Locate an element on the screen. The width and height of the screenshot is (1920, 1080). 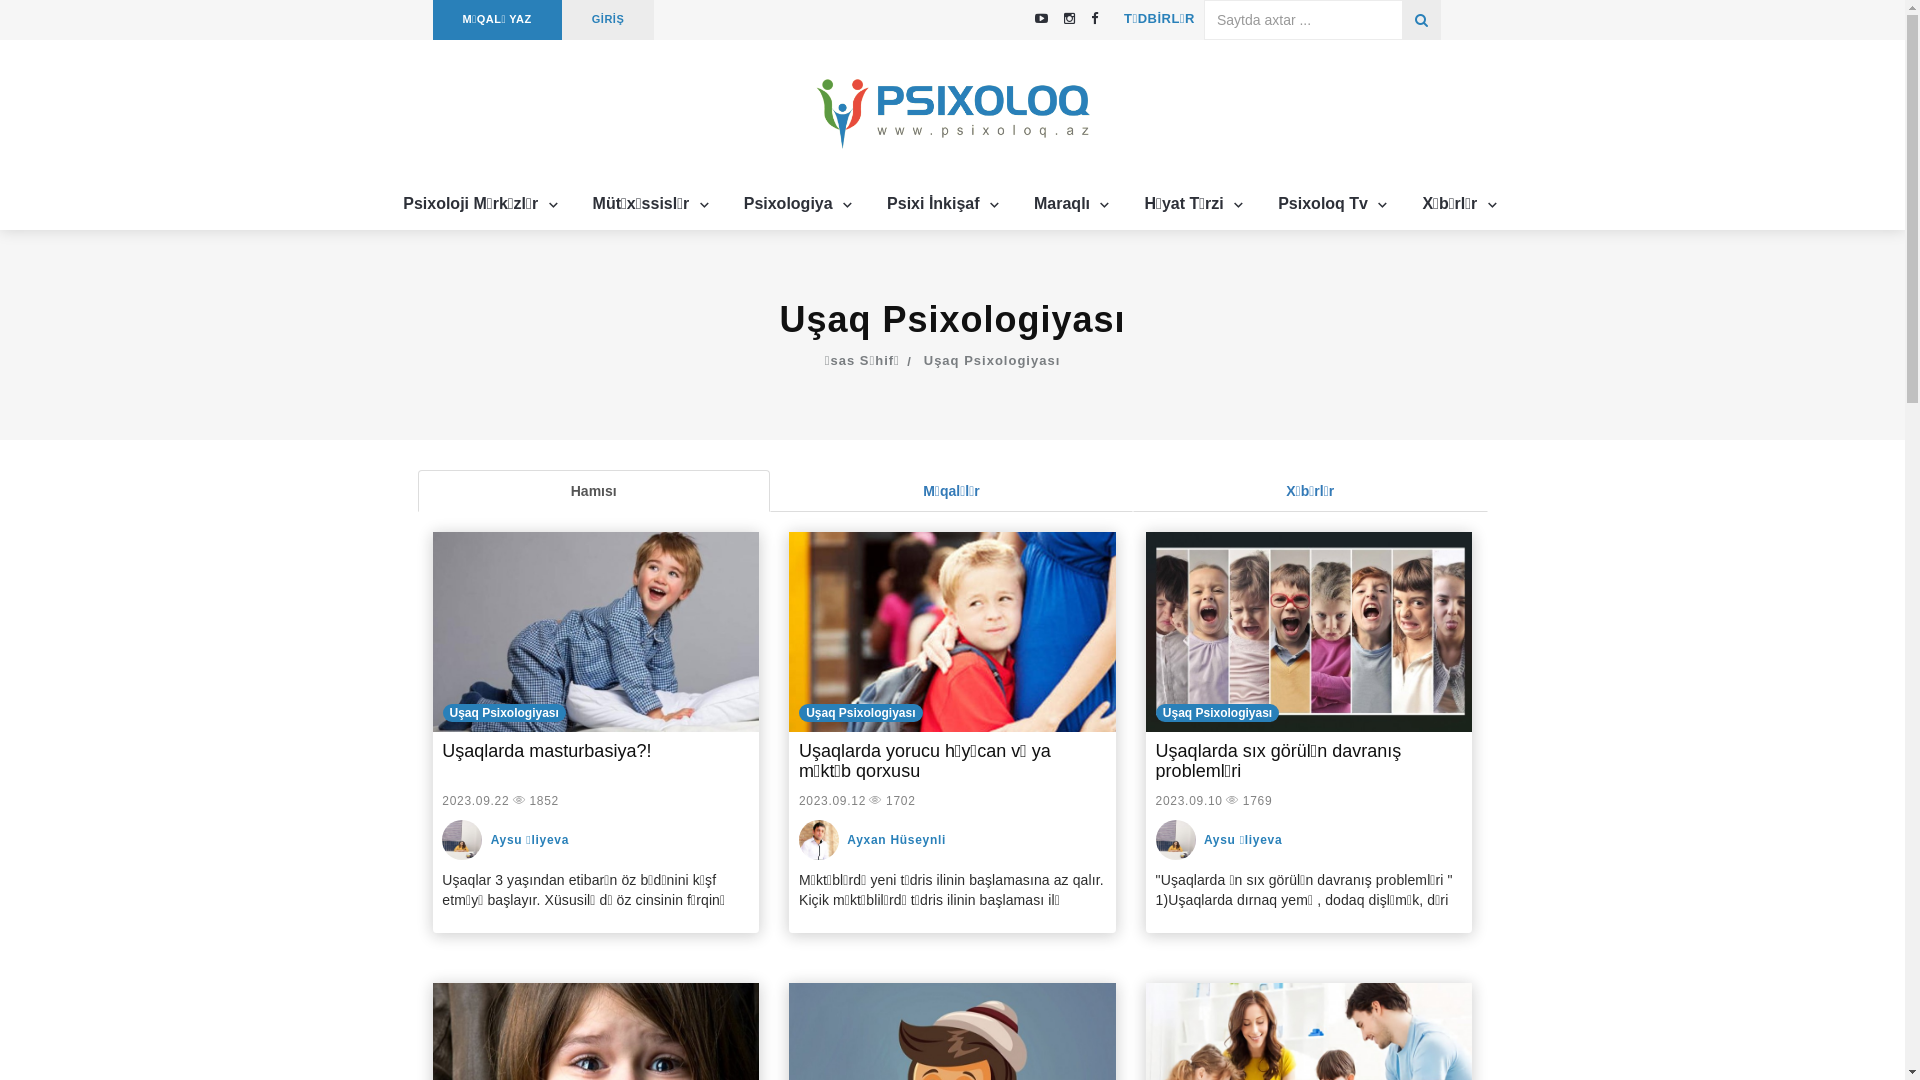
2023.09.22 is located at coordinates (475, 802).